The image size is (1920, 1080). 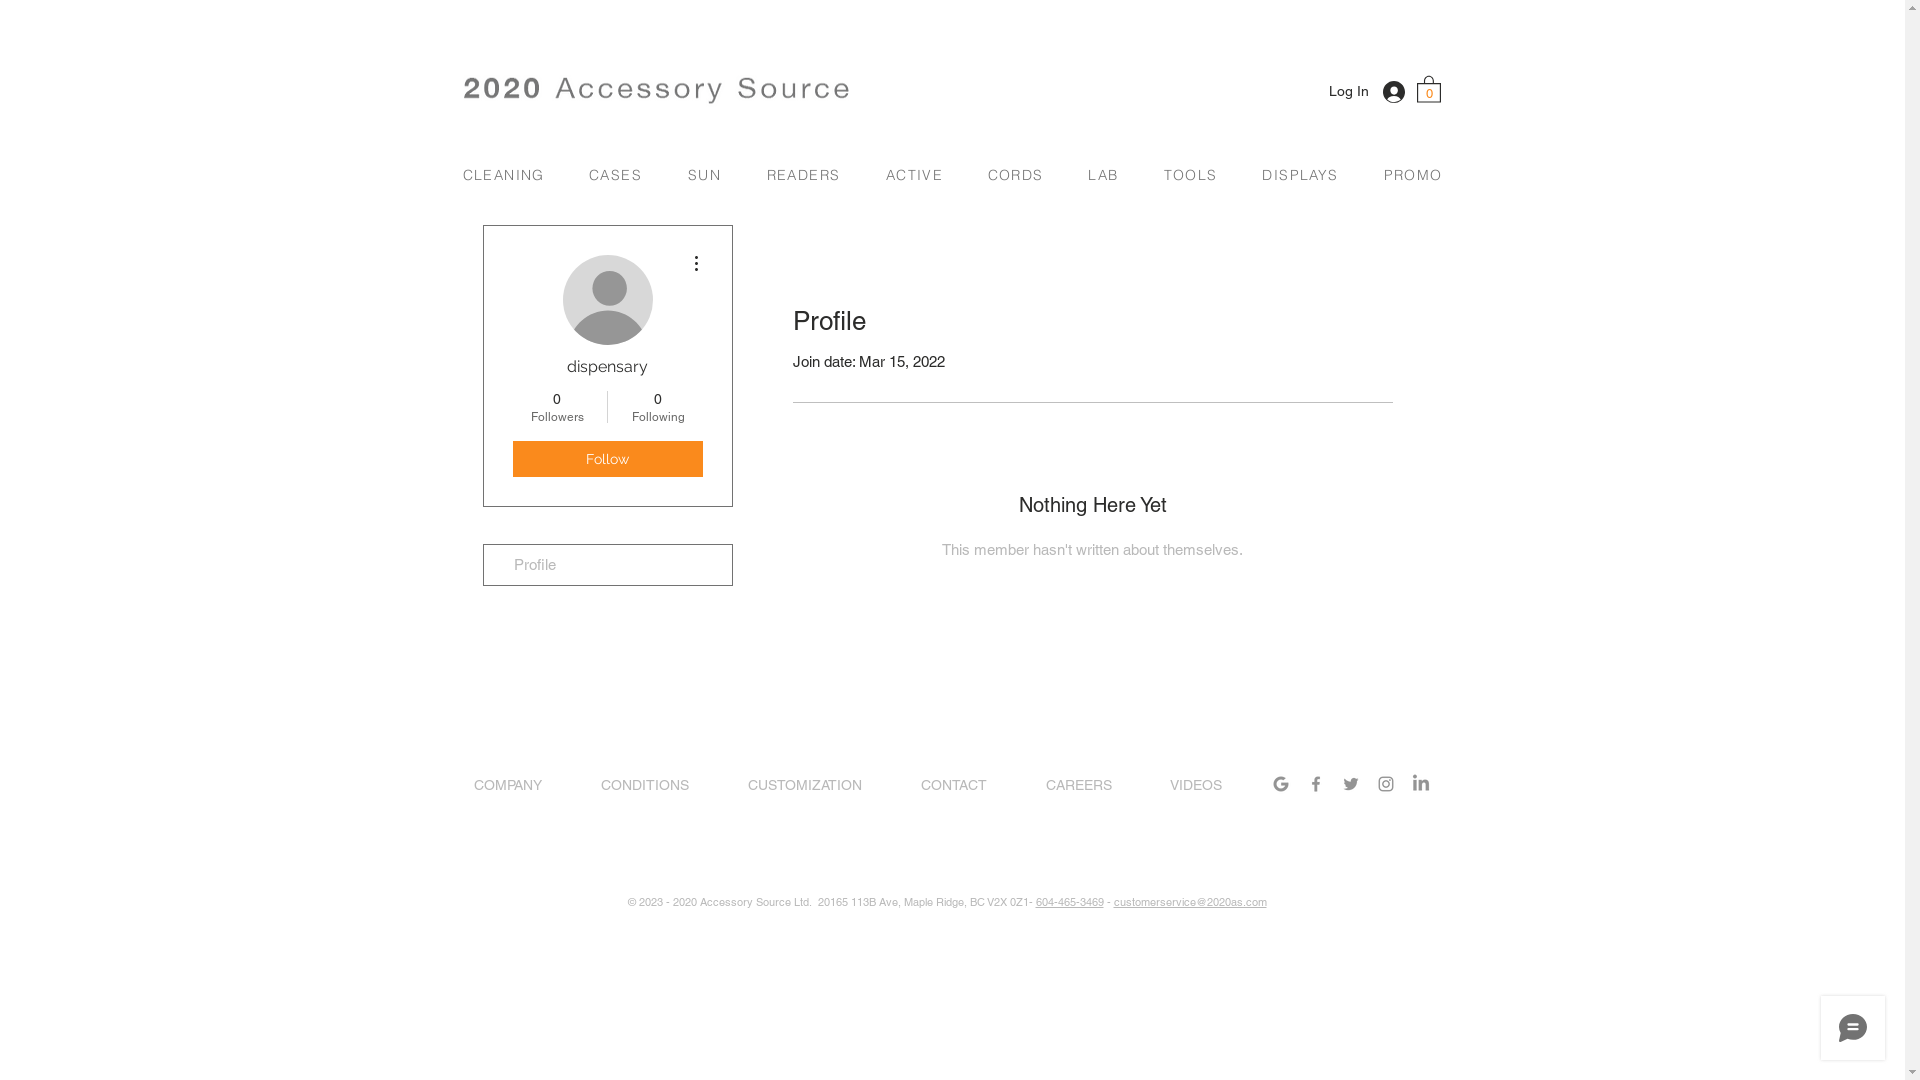 What do you see at coordinates (664, 785) in the screenshot?
I see `CONDITIONS` at bounding box center [664, 785].